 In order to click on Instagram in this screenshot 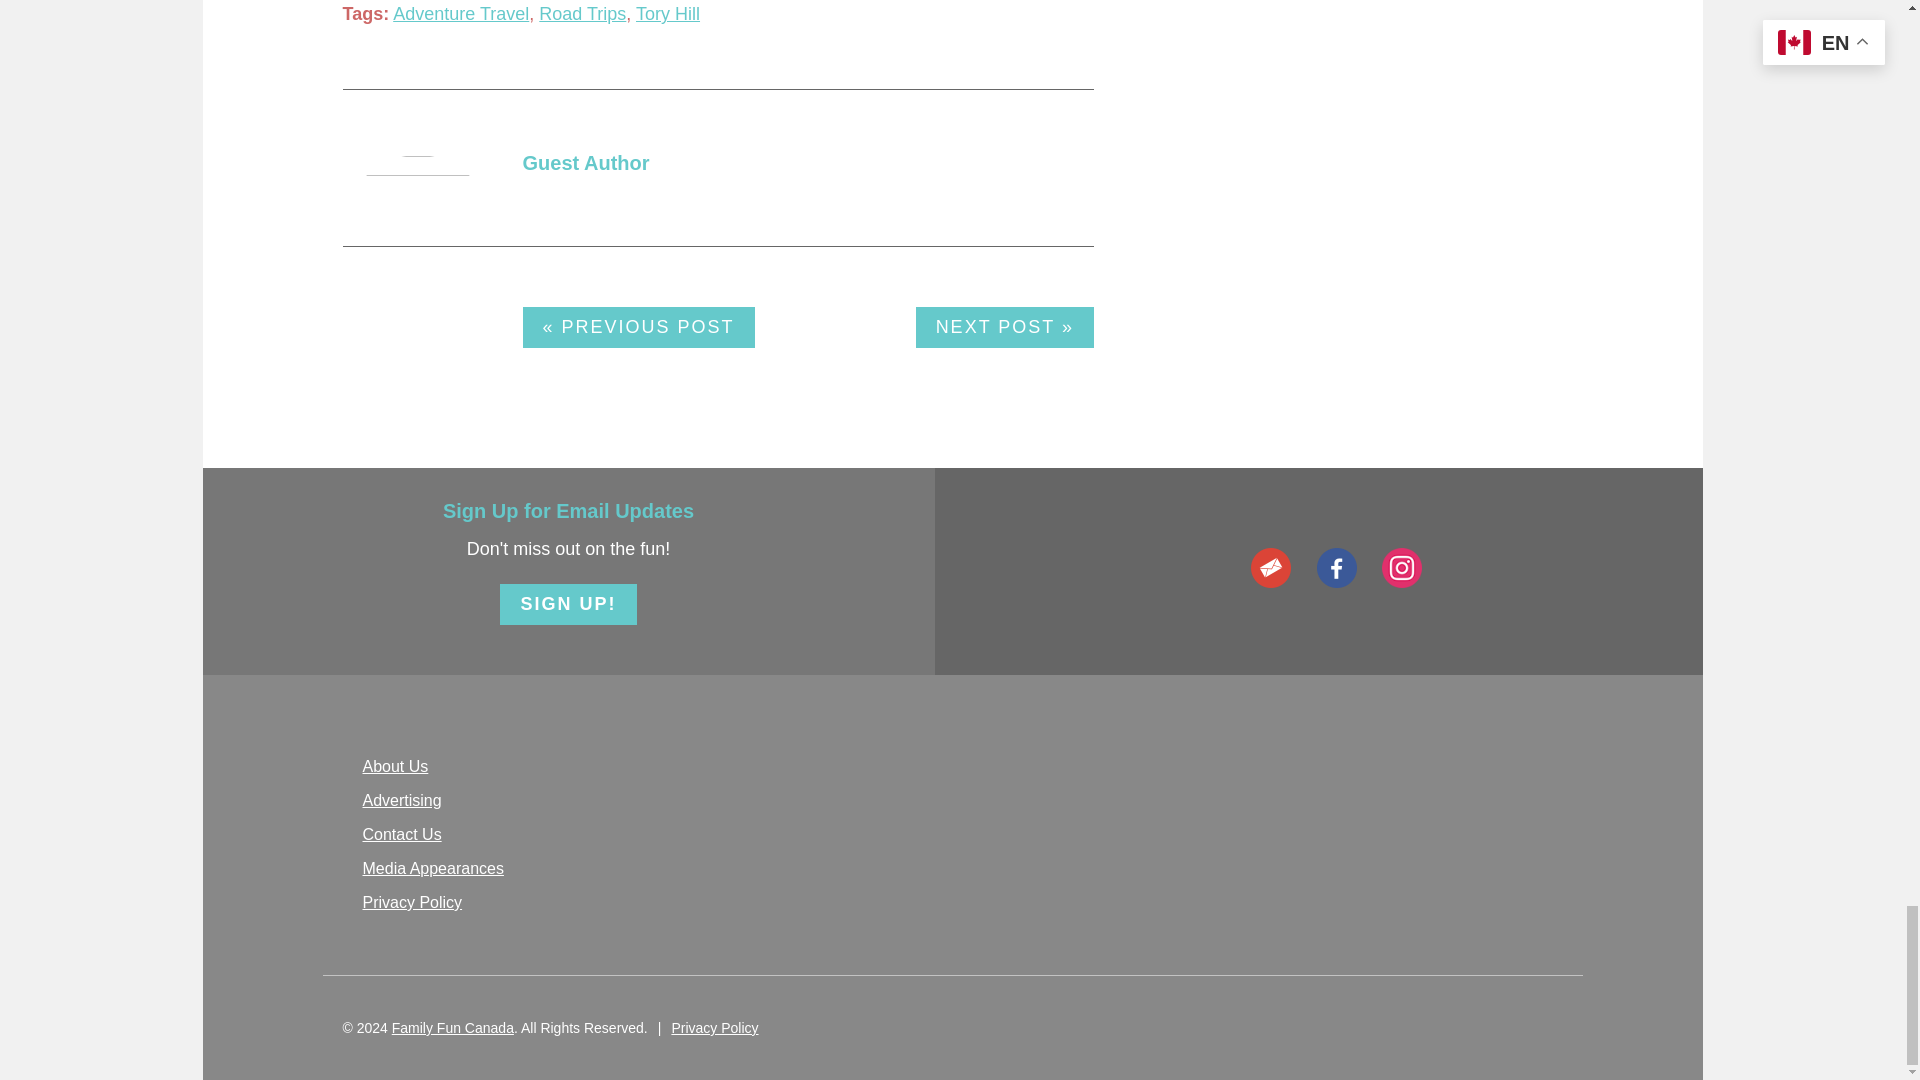, I will do `click(1402, 567)`.